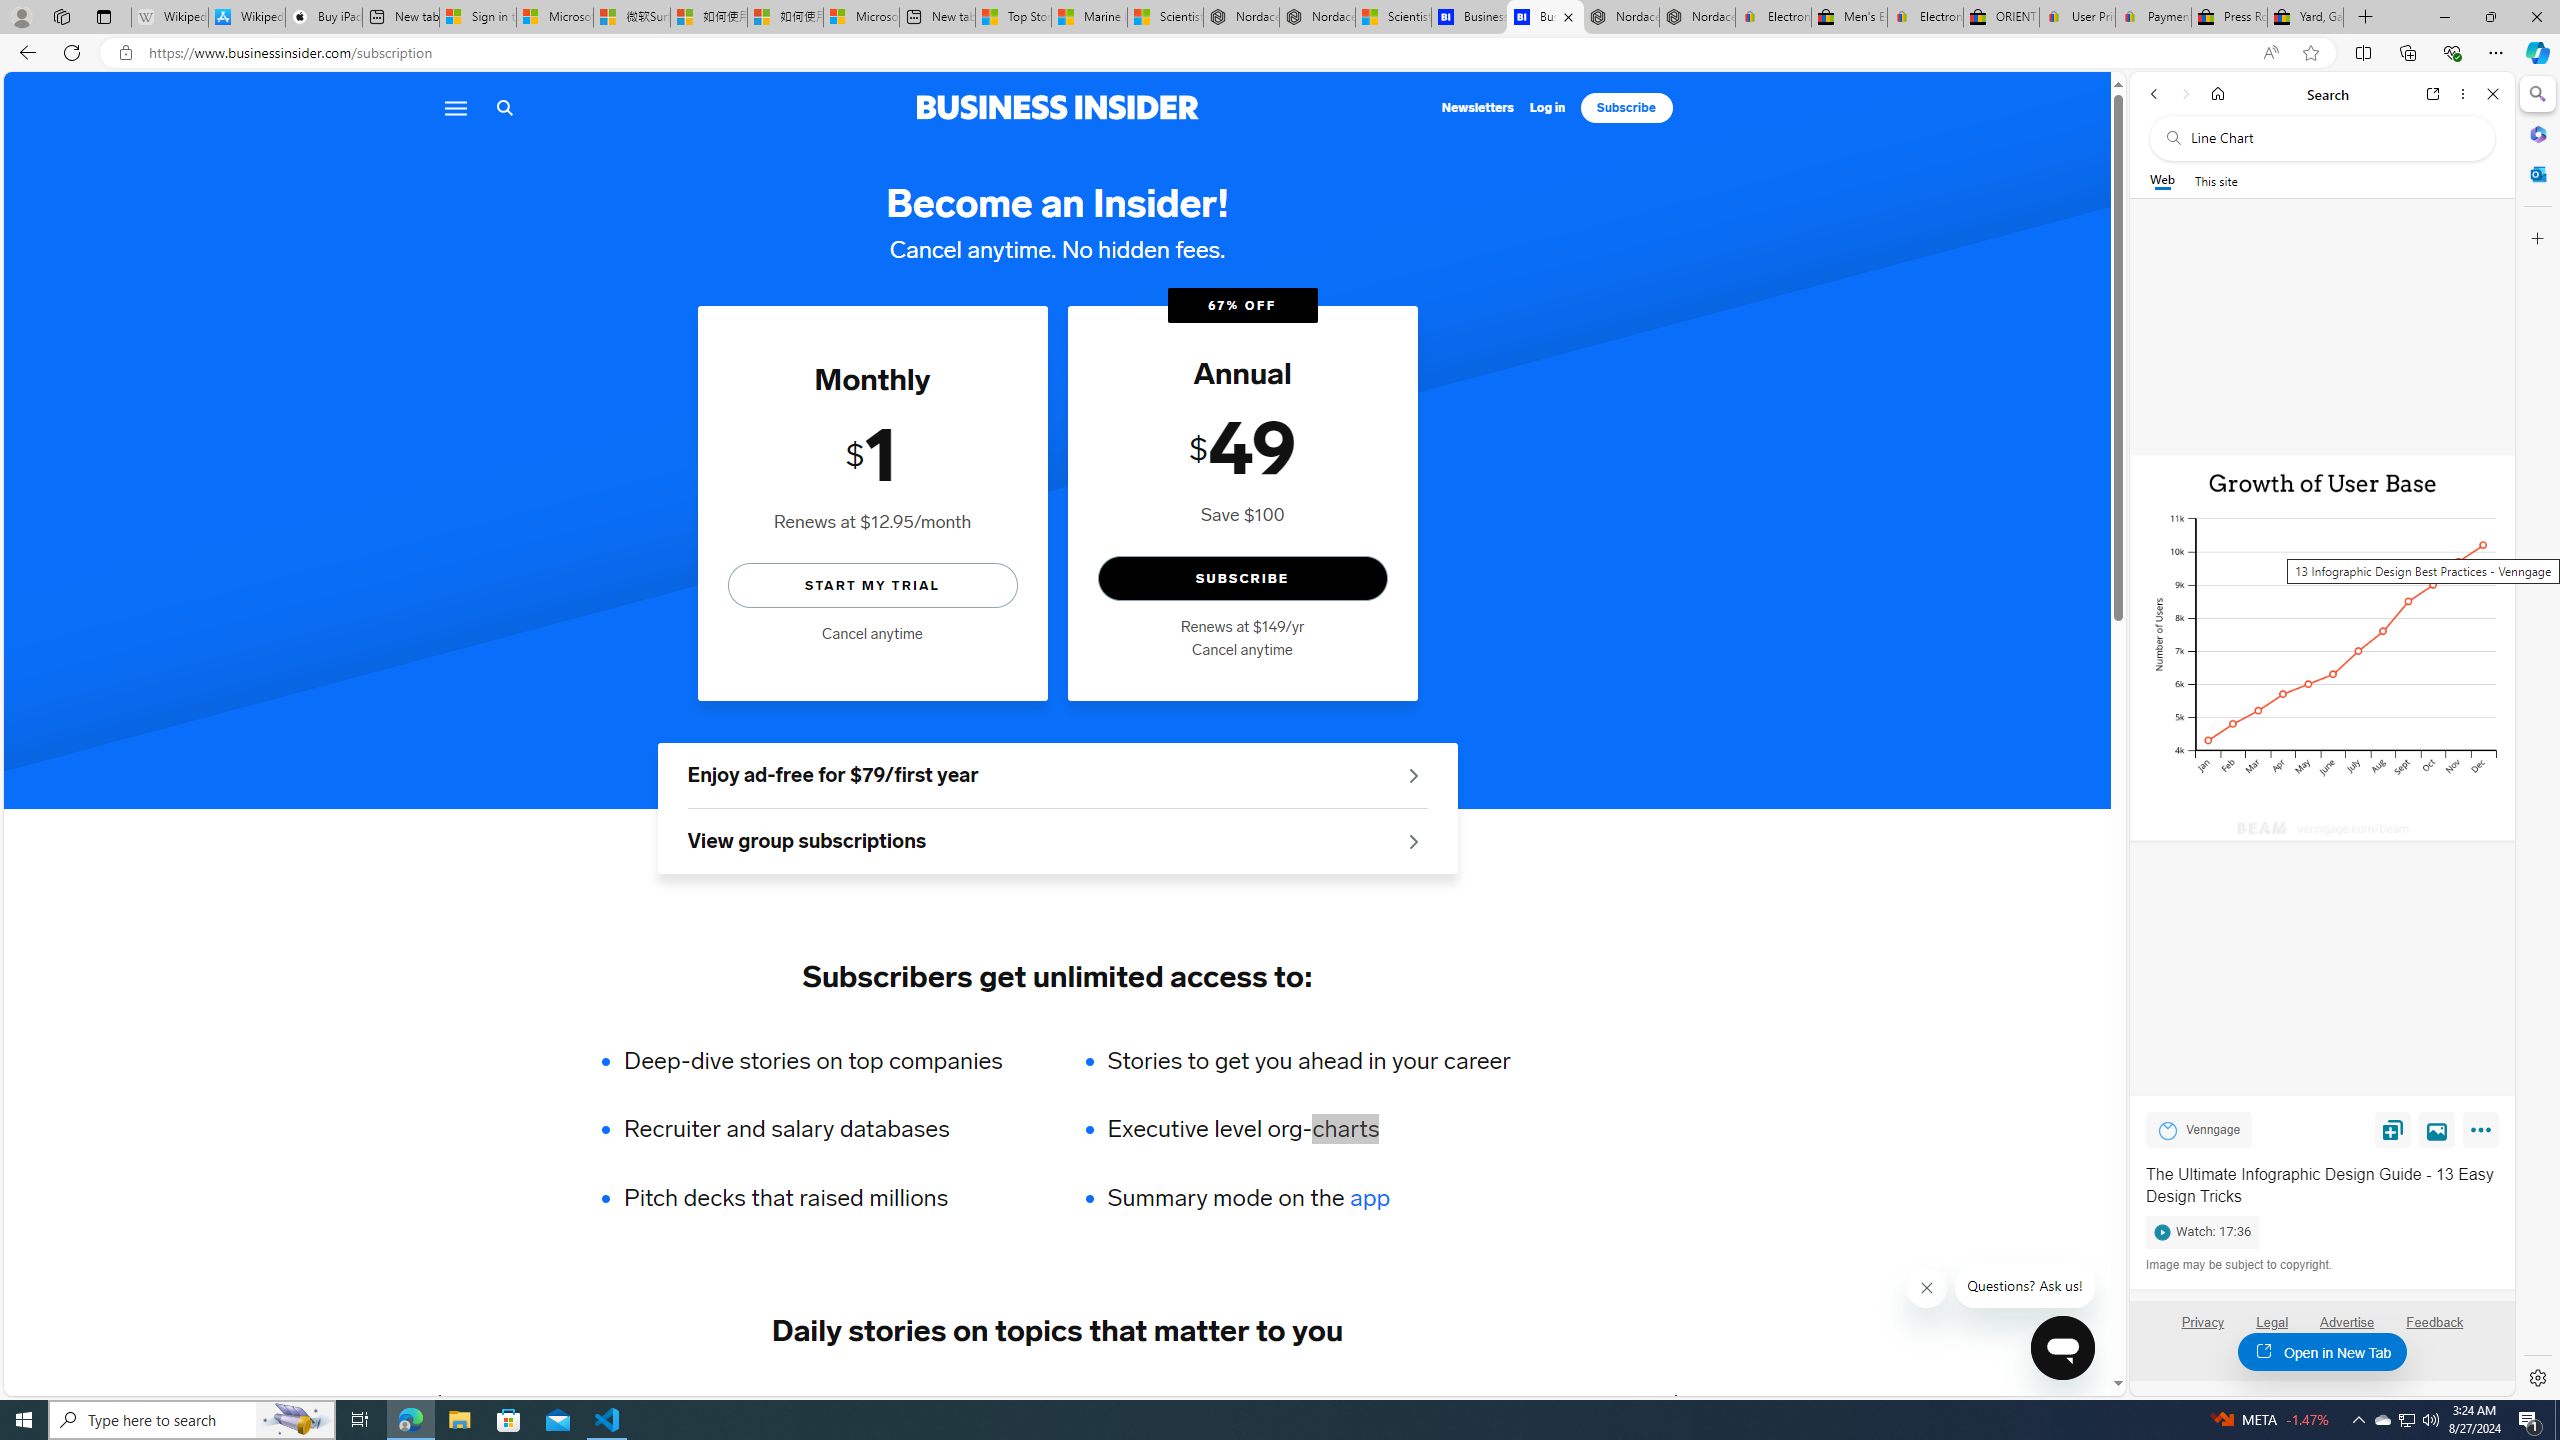 This screenshot has width=2560, height=1440. I want to click on Summary mode on the app, so click(1308, 1198).